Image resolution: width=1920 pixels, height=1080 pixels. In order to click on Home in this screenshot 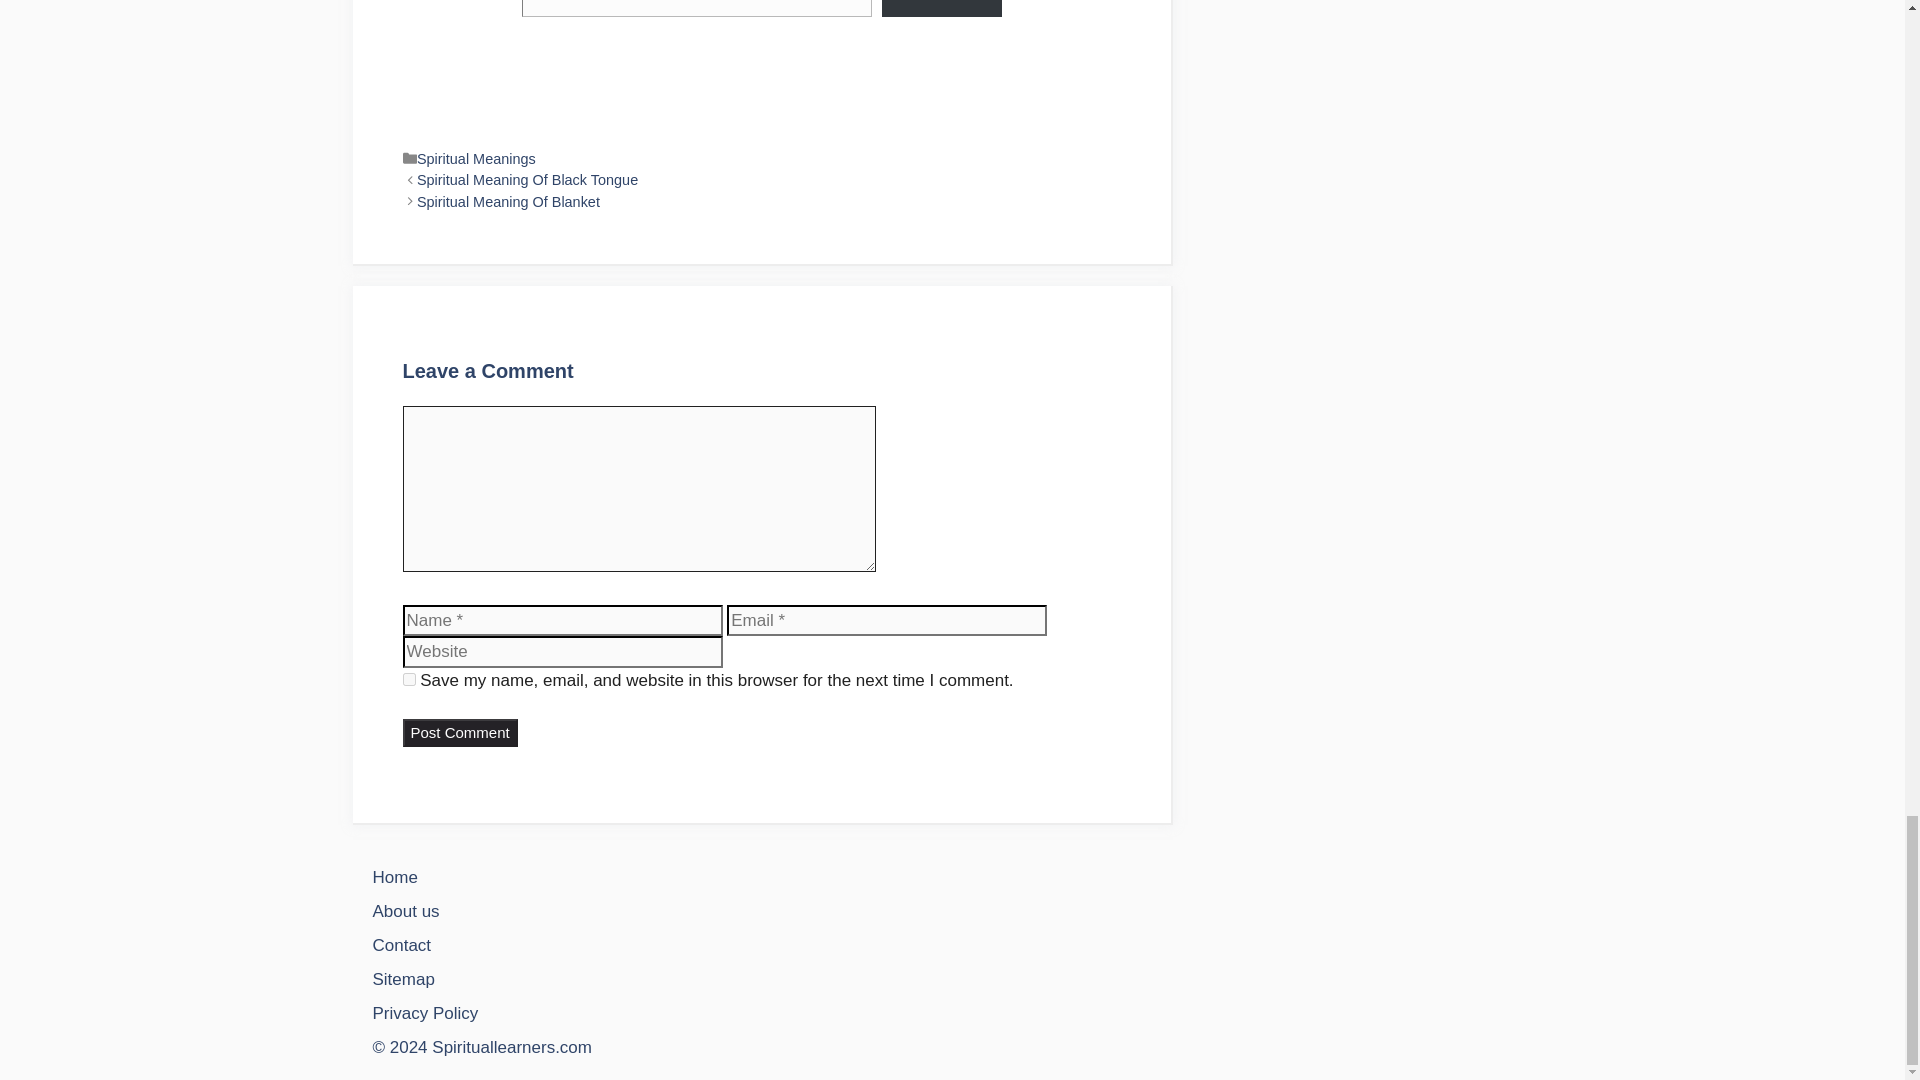, I will do `click(394, 877)`.